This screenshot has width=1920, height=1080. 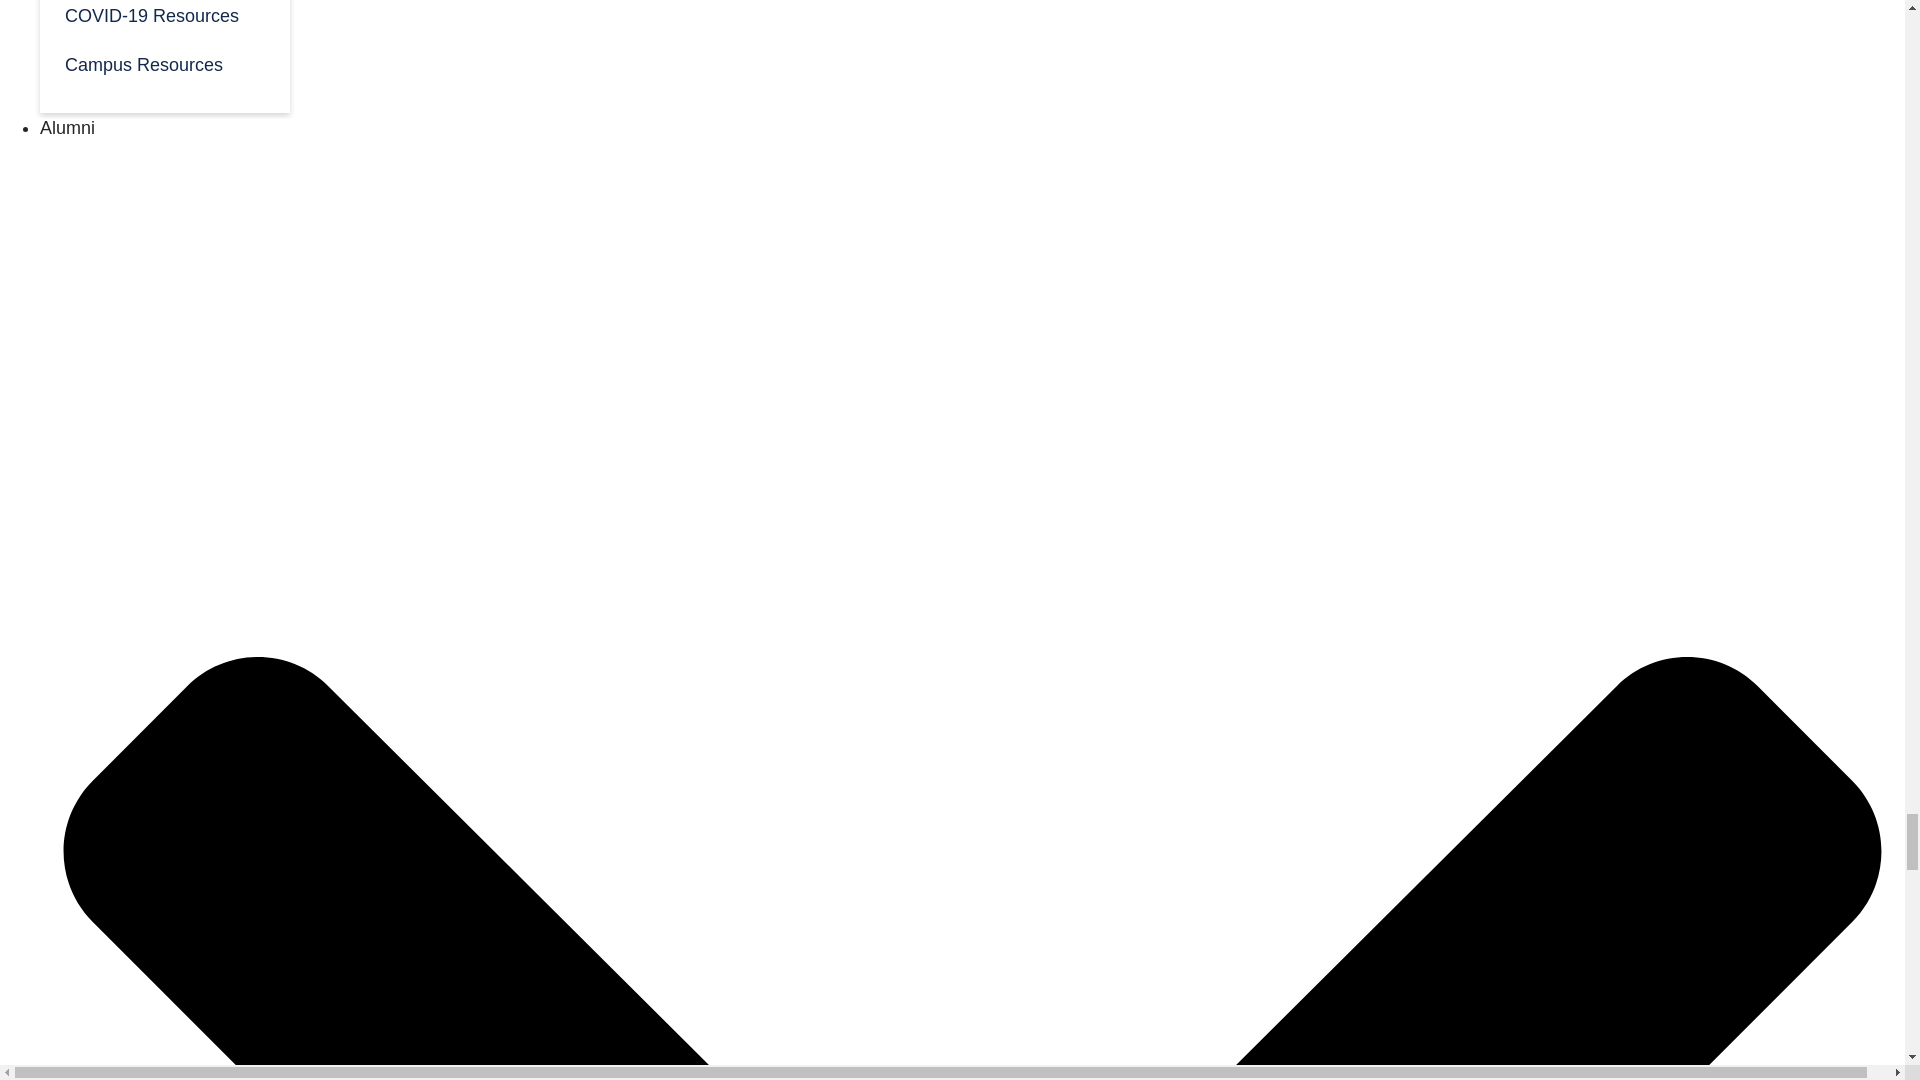 I want to click on Alumni, so click(x=67, y=128).